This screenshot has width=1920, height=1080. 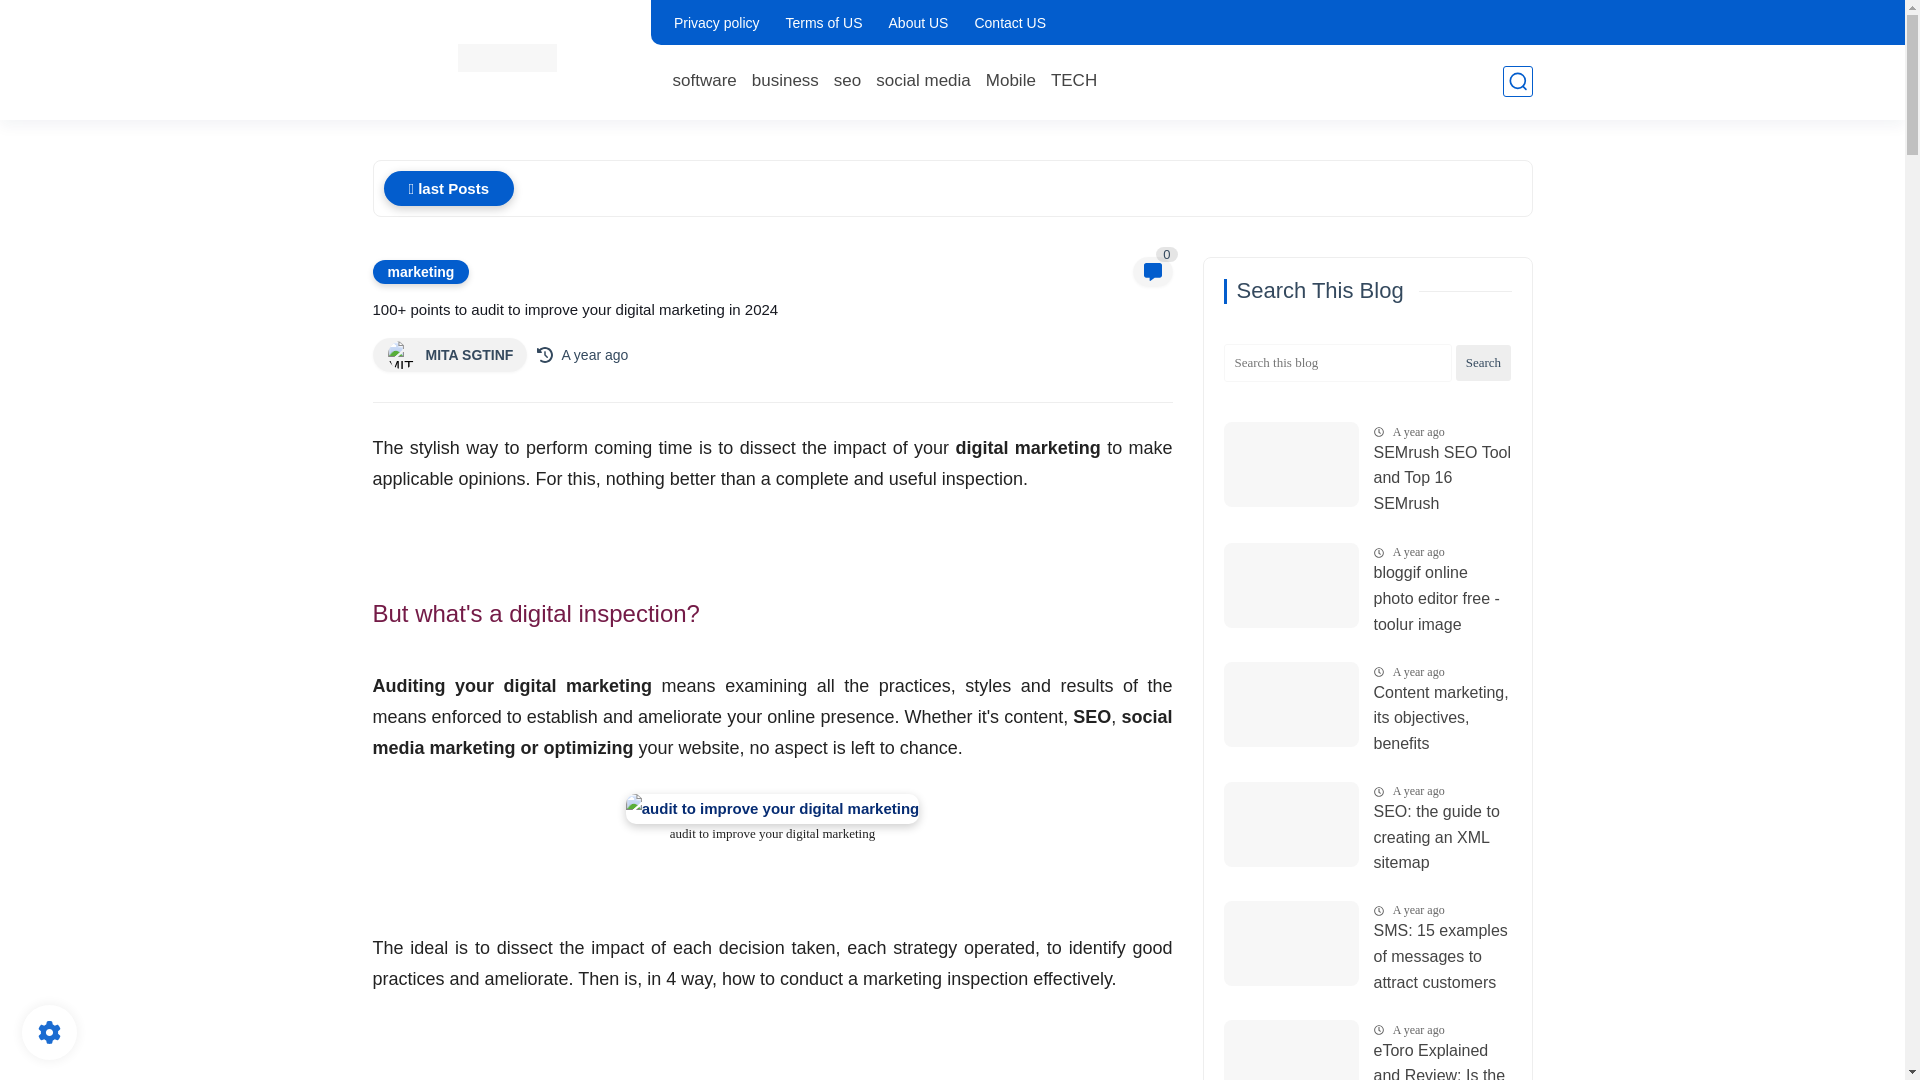 I want to click on software, so click(x=704, y=80).